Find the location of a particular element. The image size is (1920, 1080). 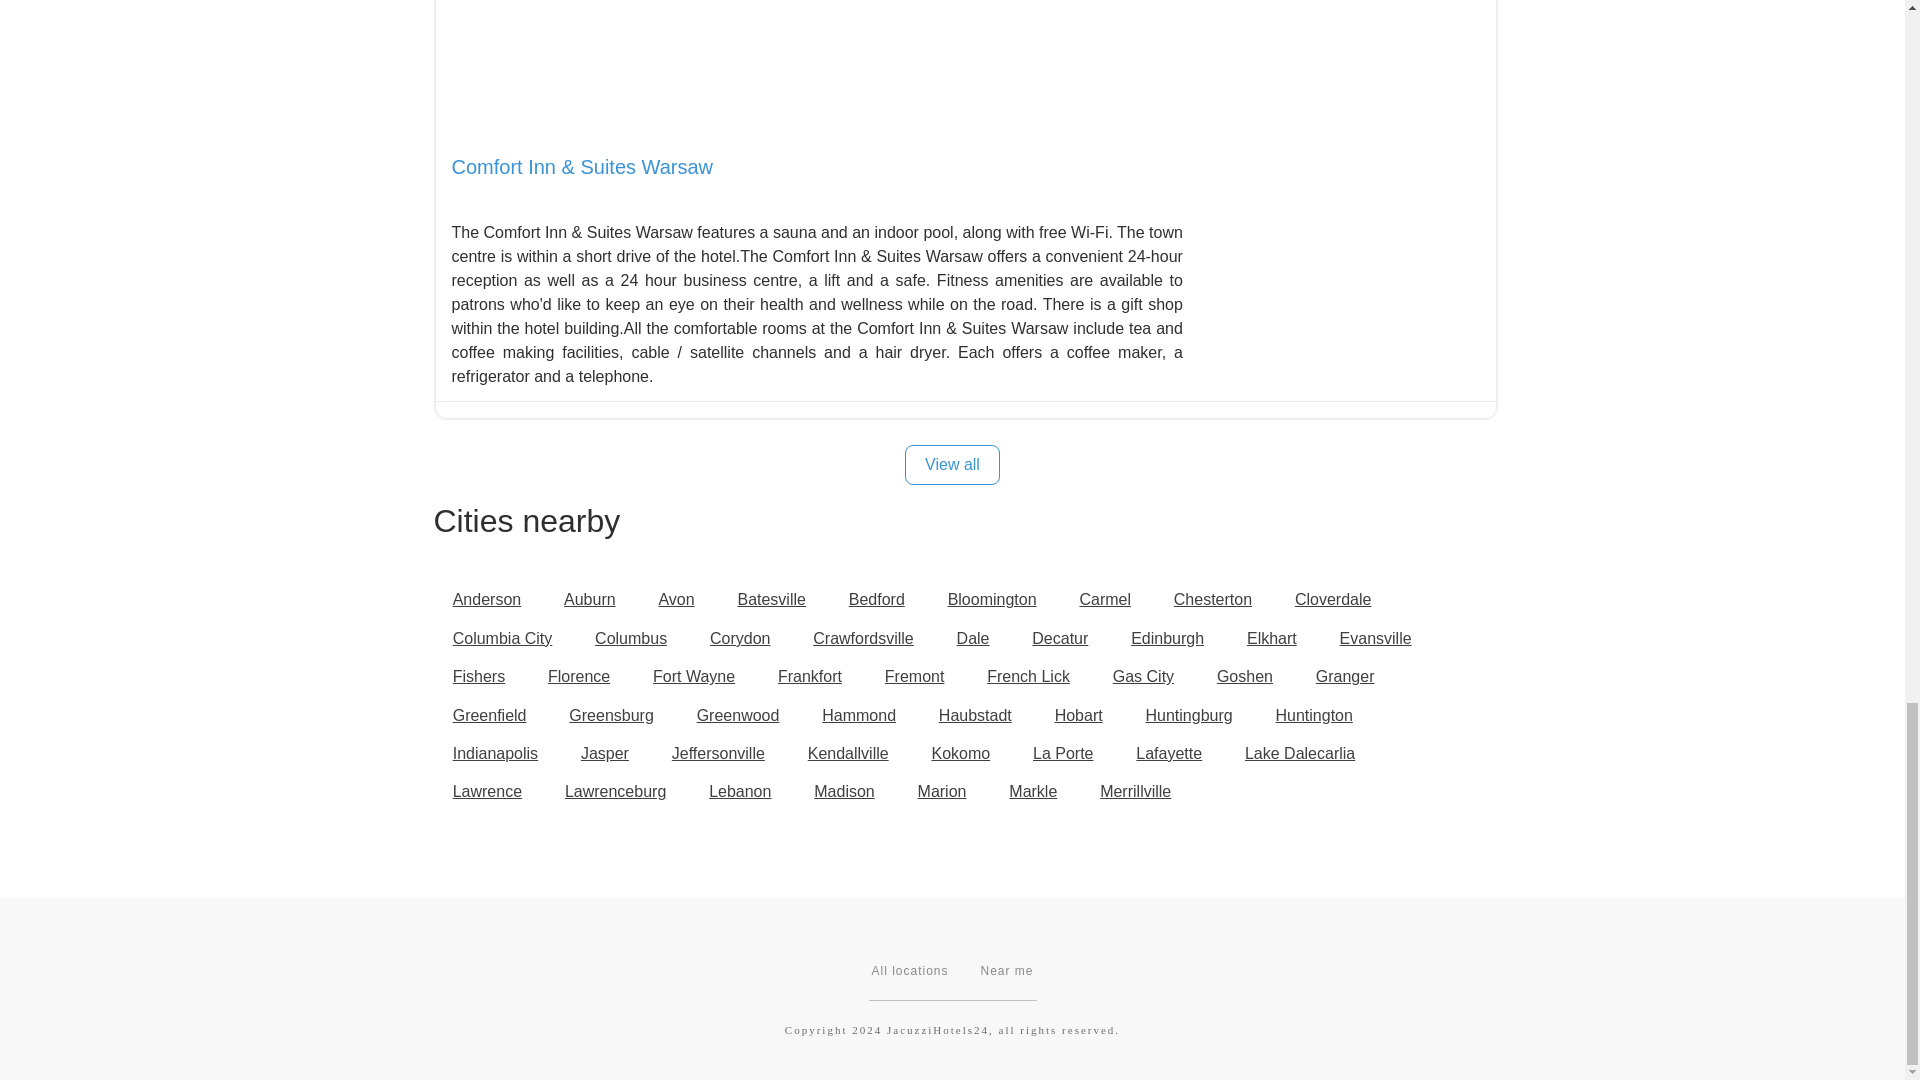

Crawfordsville is located at coordinates (864, 638).